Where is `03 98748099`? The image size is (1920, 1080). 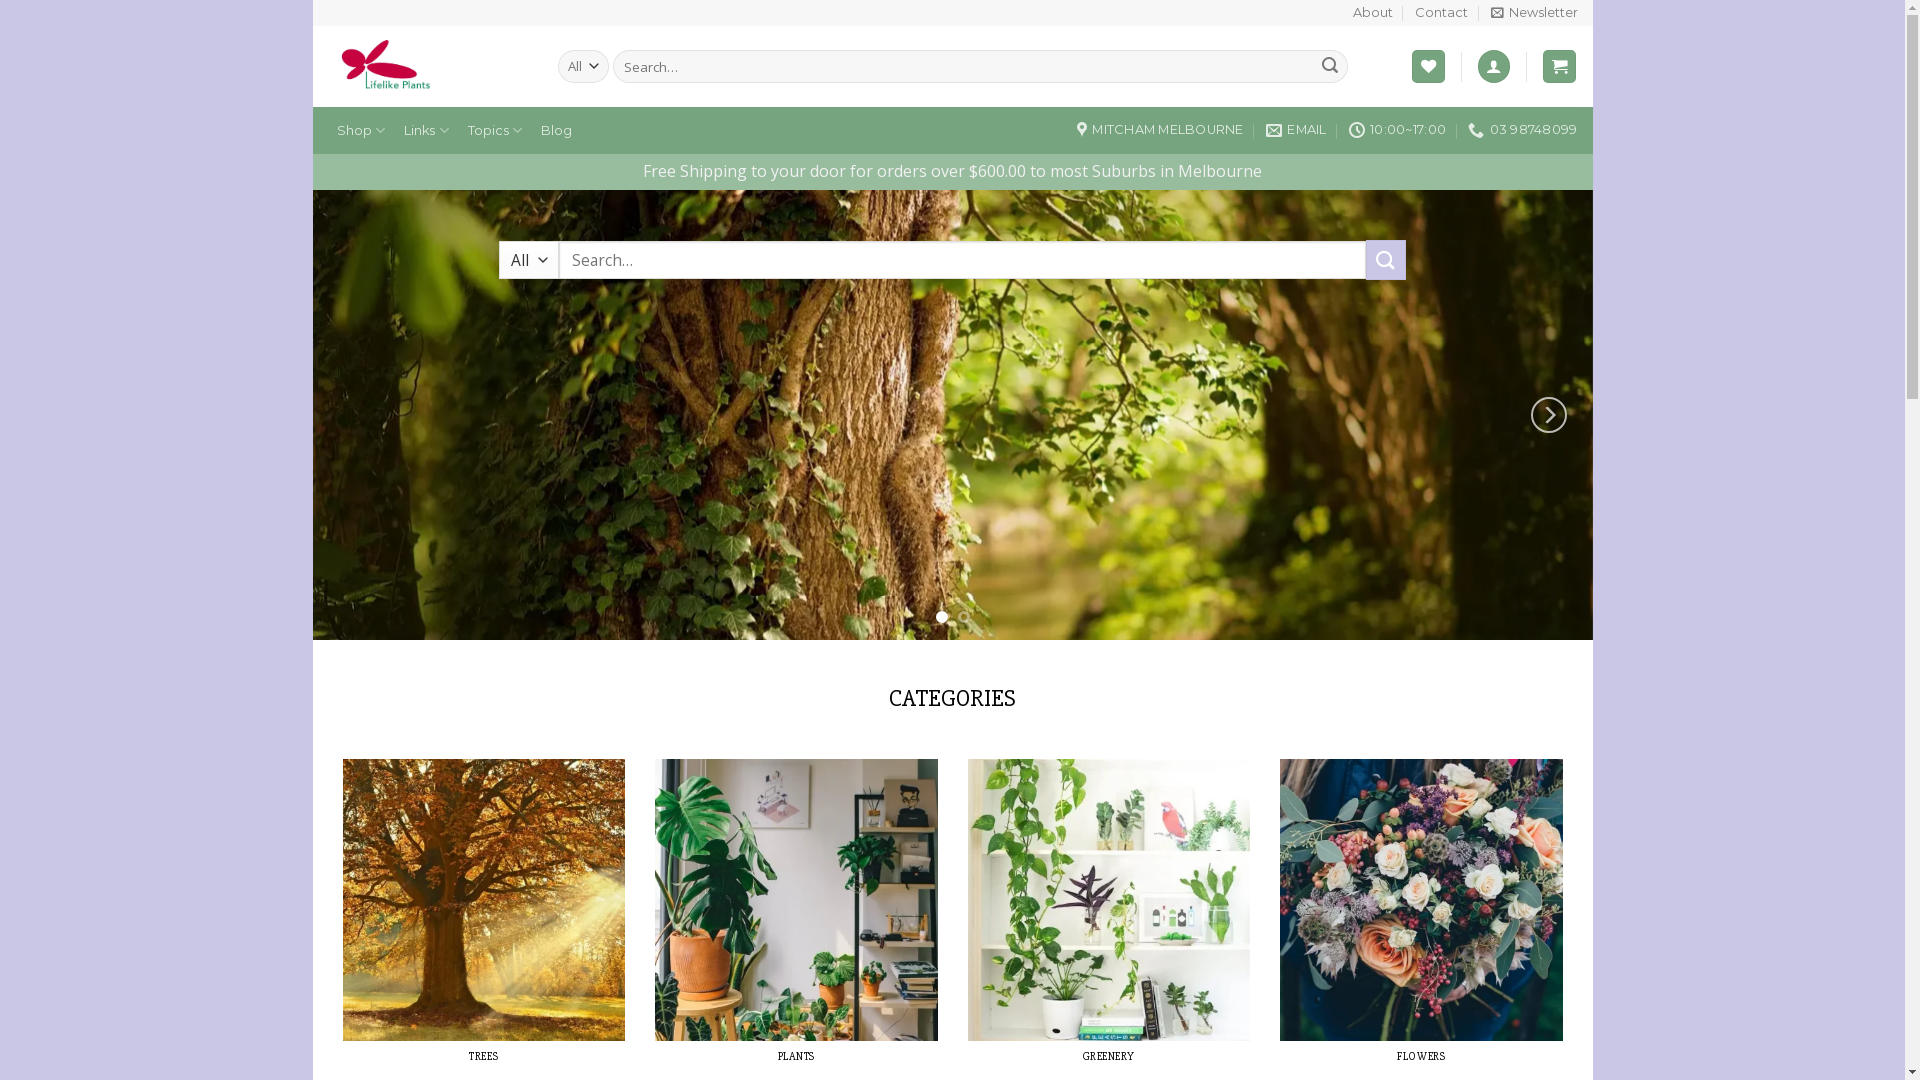
03 98748099 is located at coordinates (1522, 130).